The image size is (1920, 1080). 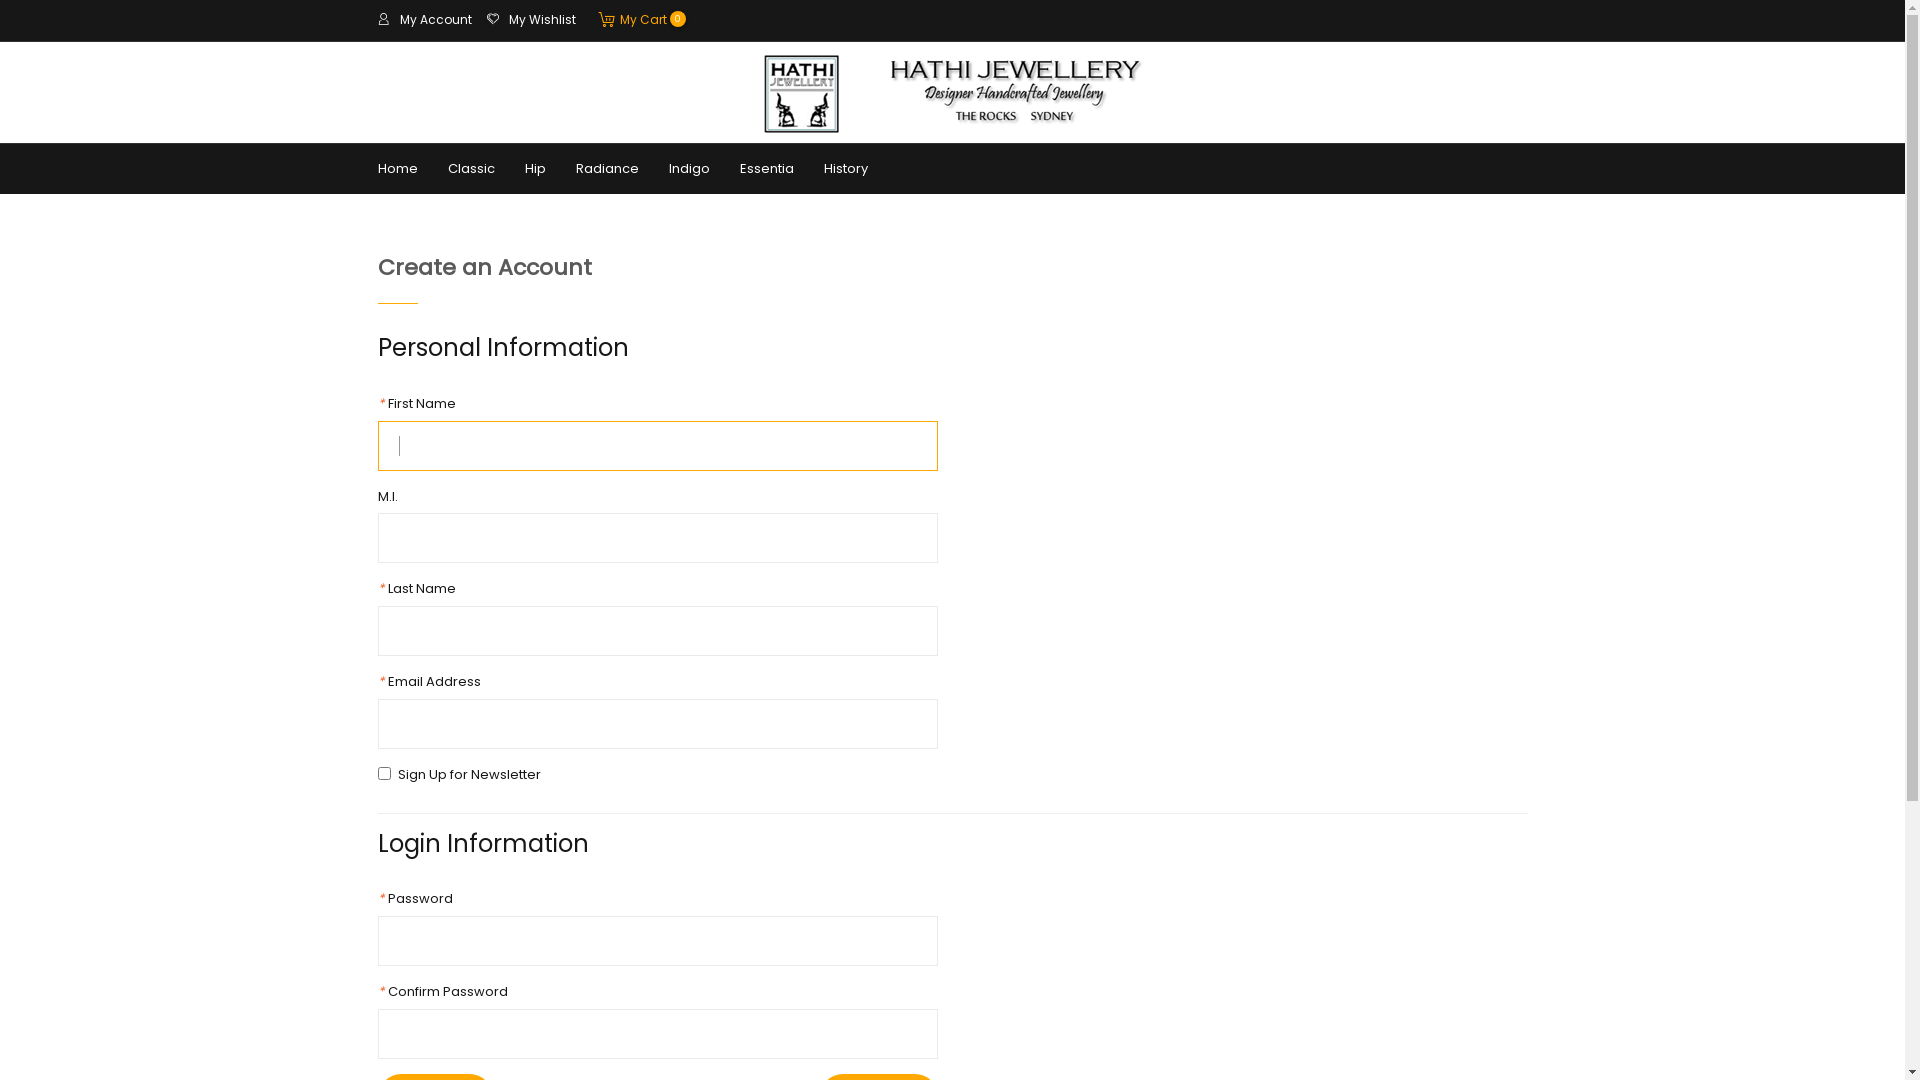 What do you see at coordinates (838, 169) in the screenshot?
I see `History` at bounding box center [838, 169].